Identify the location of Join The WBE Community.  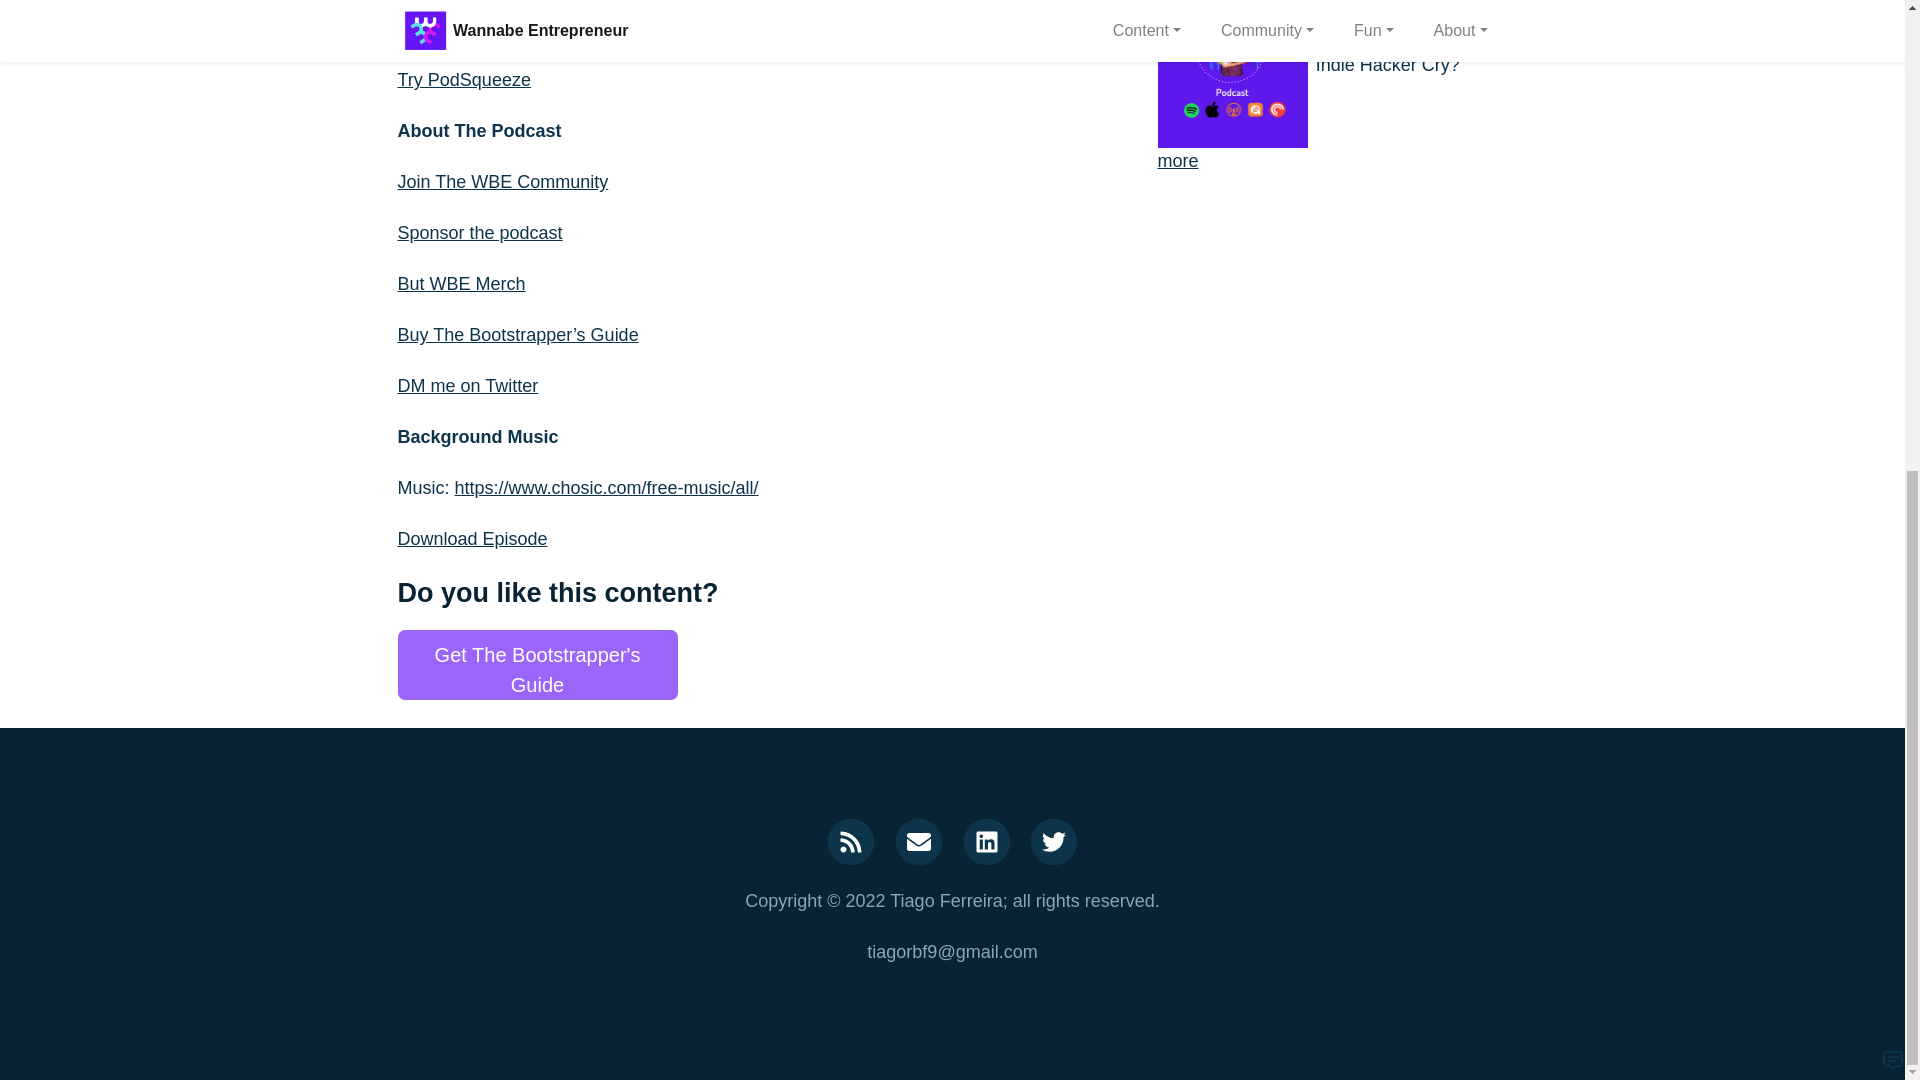
(502, 182).